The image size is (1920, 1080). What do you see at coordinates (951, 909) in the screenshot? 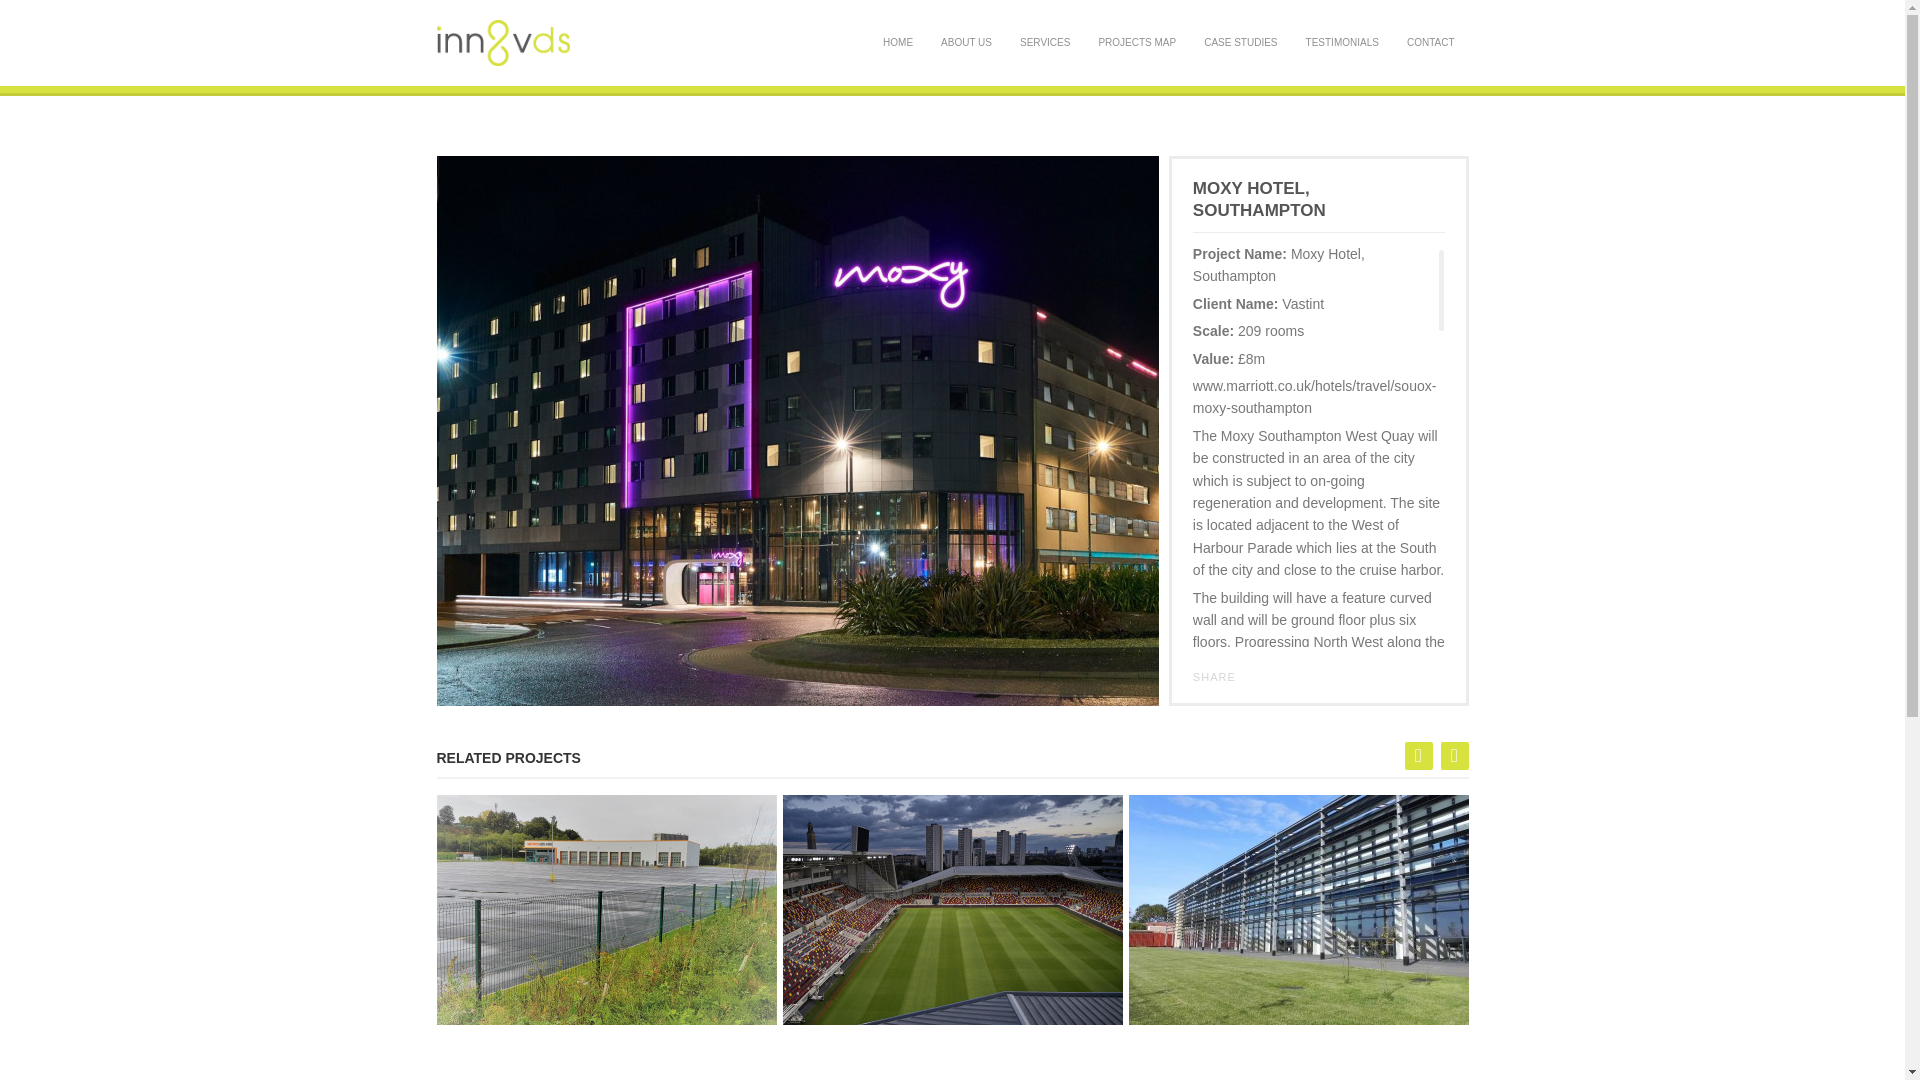
I see `BRENTFORD COMMUNITY STADIUM, LONDON` at bounding box center [951, 909].